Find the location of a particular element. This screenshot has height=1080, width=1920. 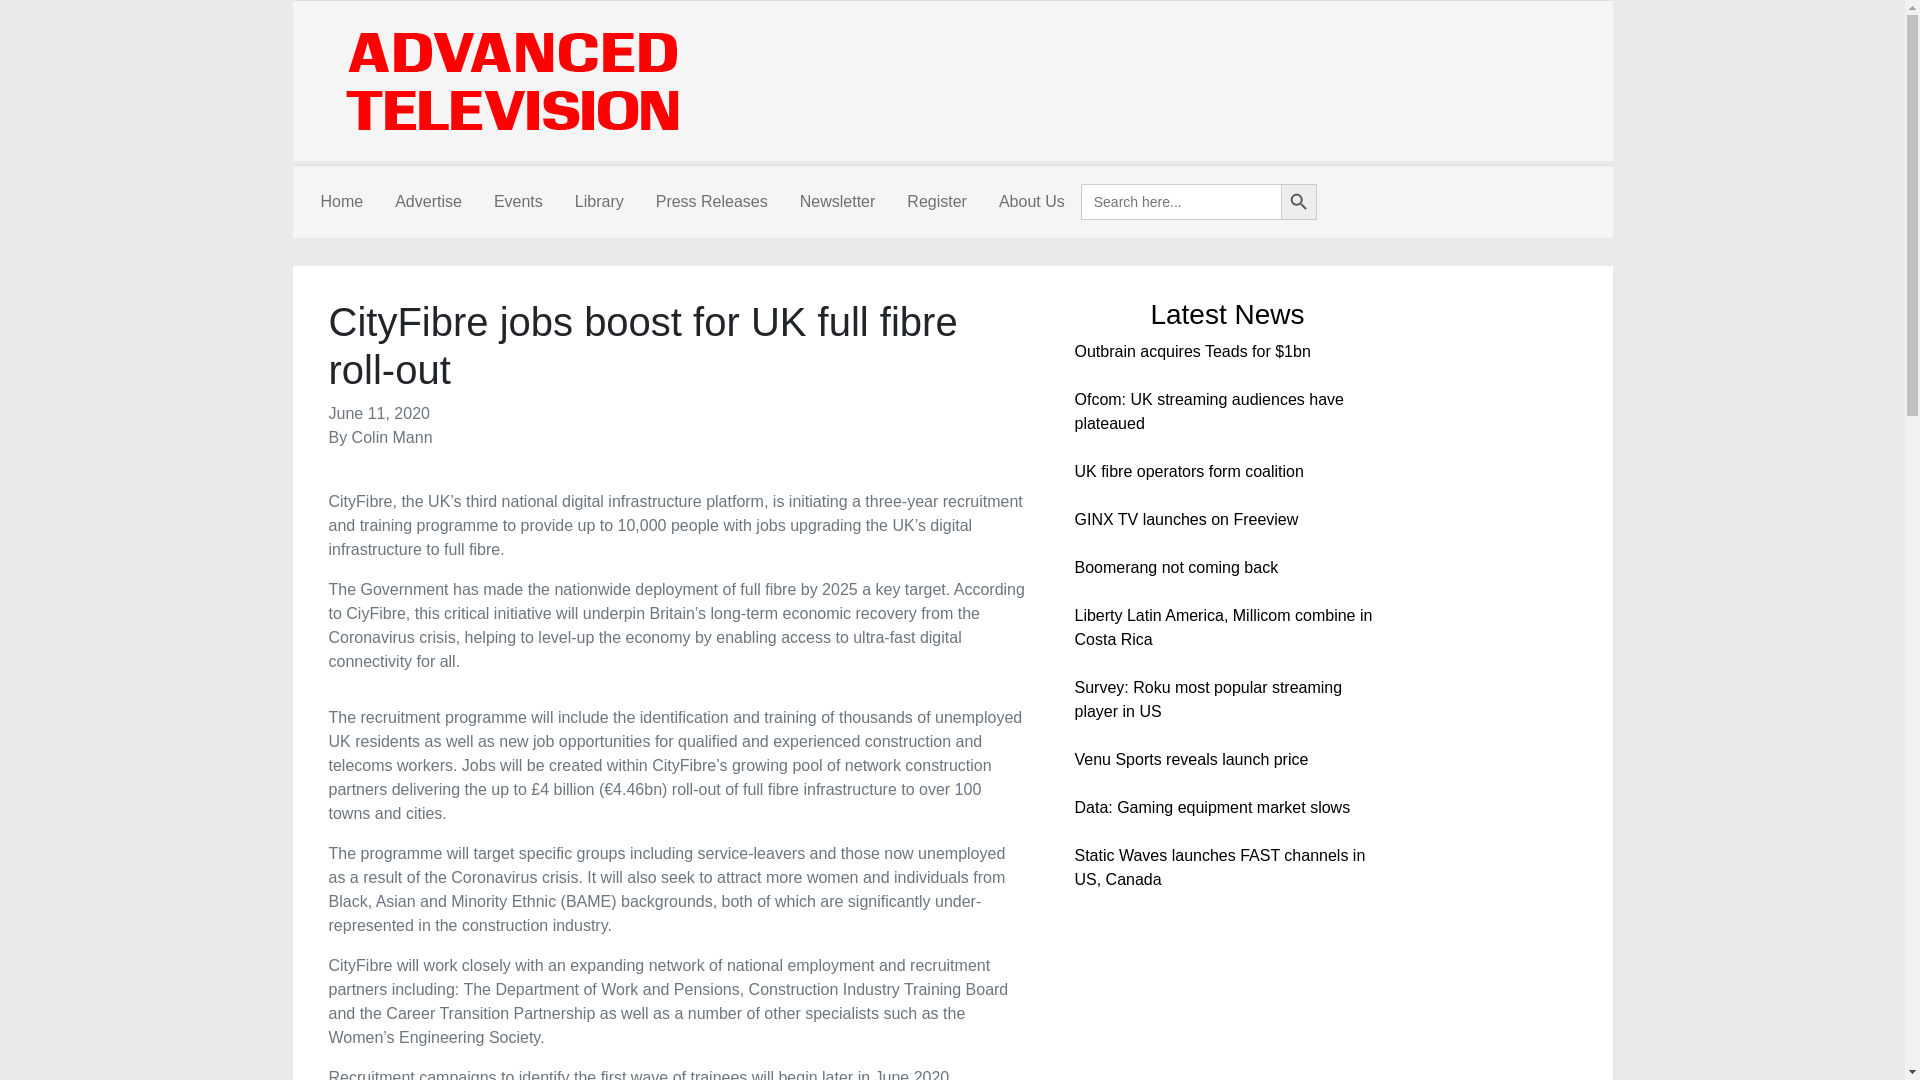

Library is located at coordinates (598, 202).